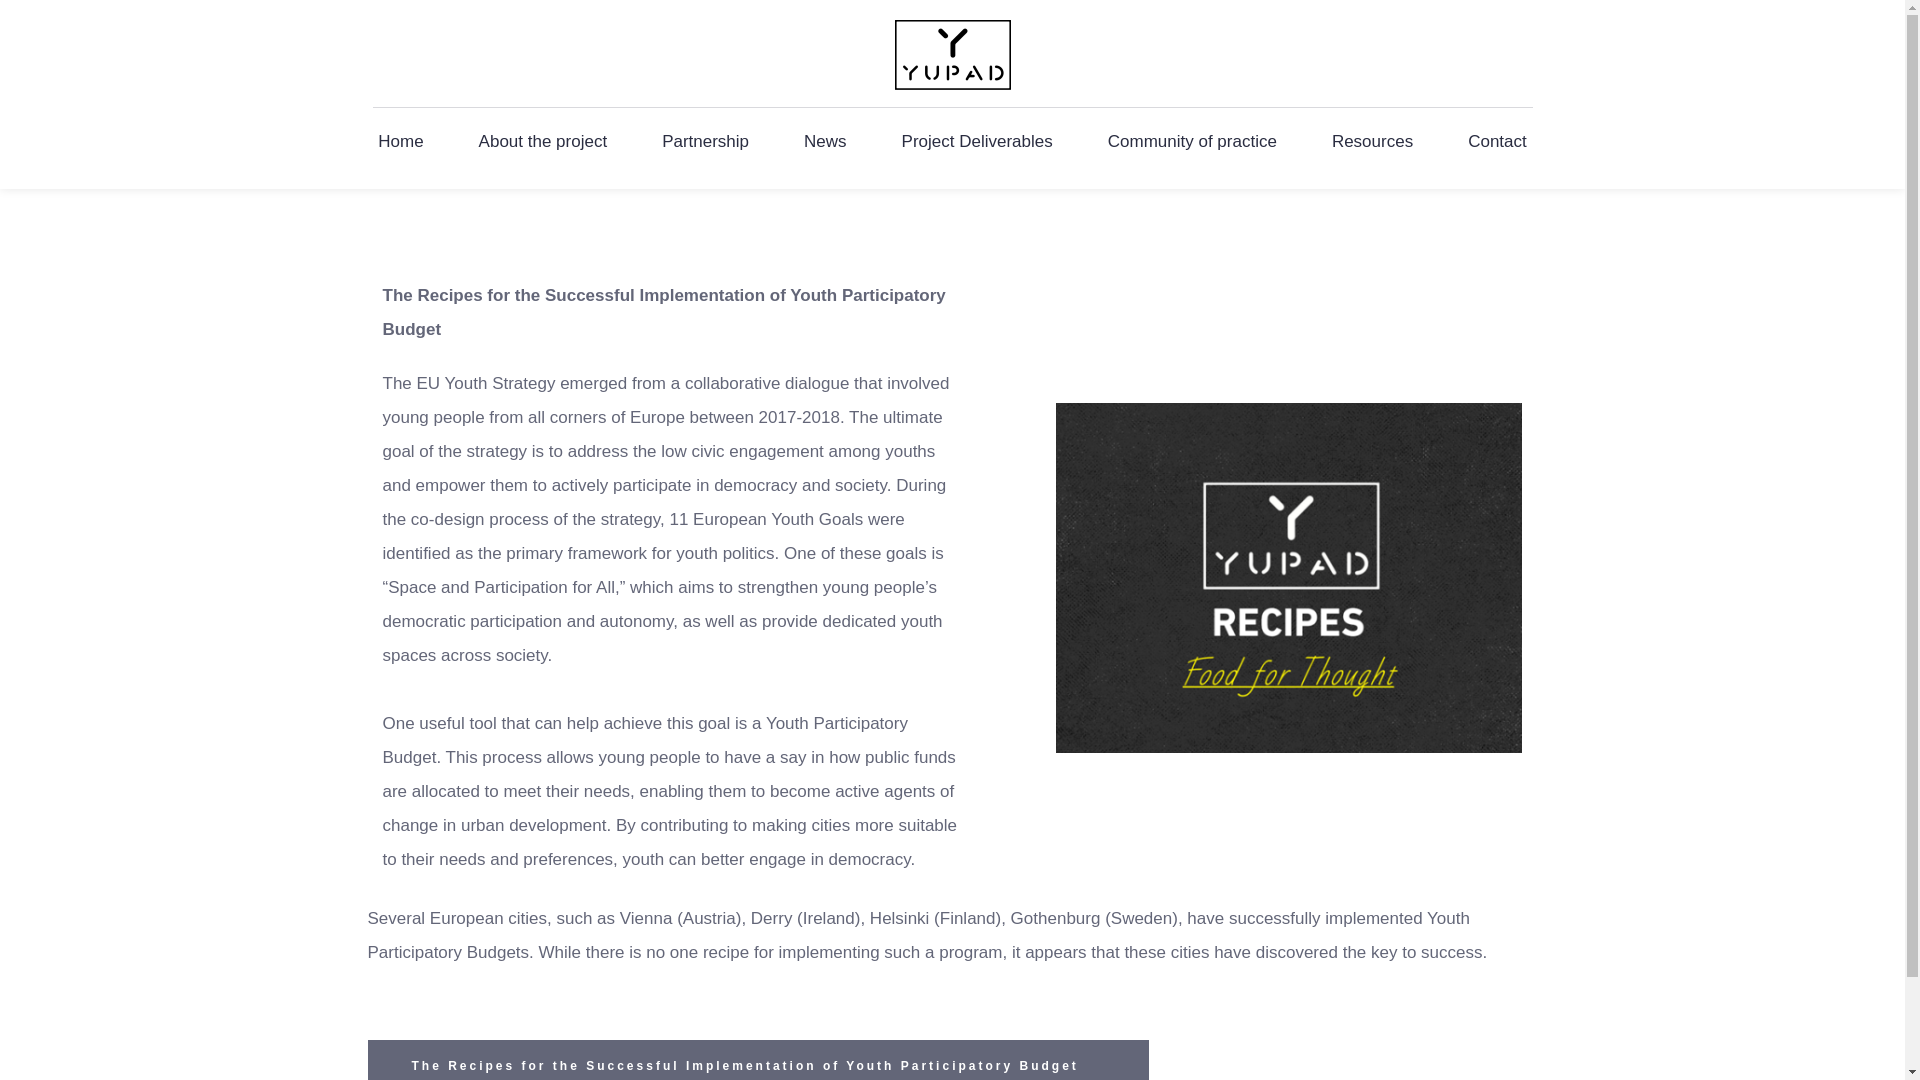 The image size is (1920, 1080). What do you see at coordinates (1372, 142) in the screenshot?
I see `Resources` at bounding box center [1372, 142].